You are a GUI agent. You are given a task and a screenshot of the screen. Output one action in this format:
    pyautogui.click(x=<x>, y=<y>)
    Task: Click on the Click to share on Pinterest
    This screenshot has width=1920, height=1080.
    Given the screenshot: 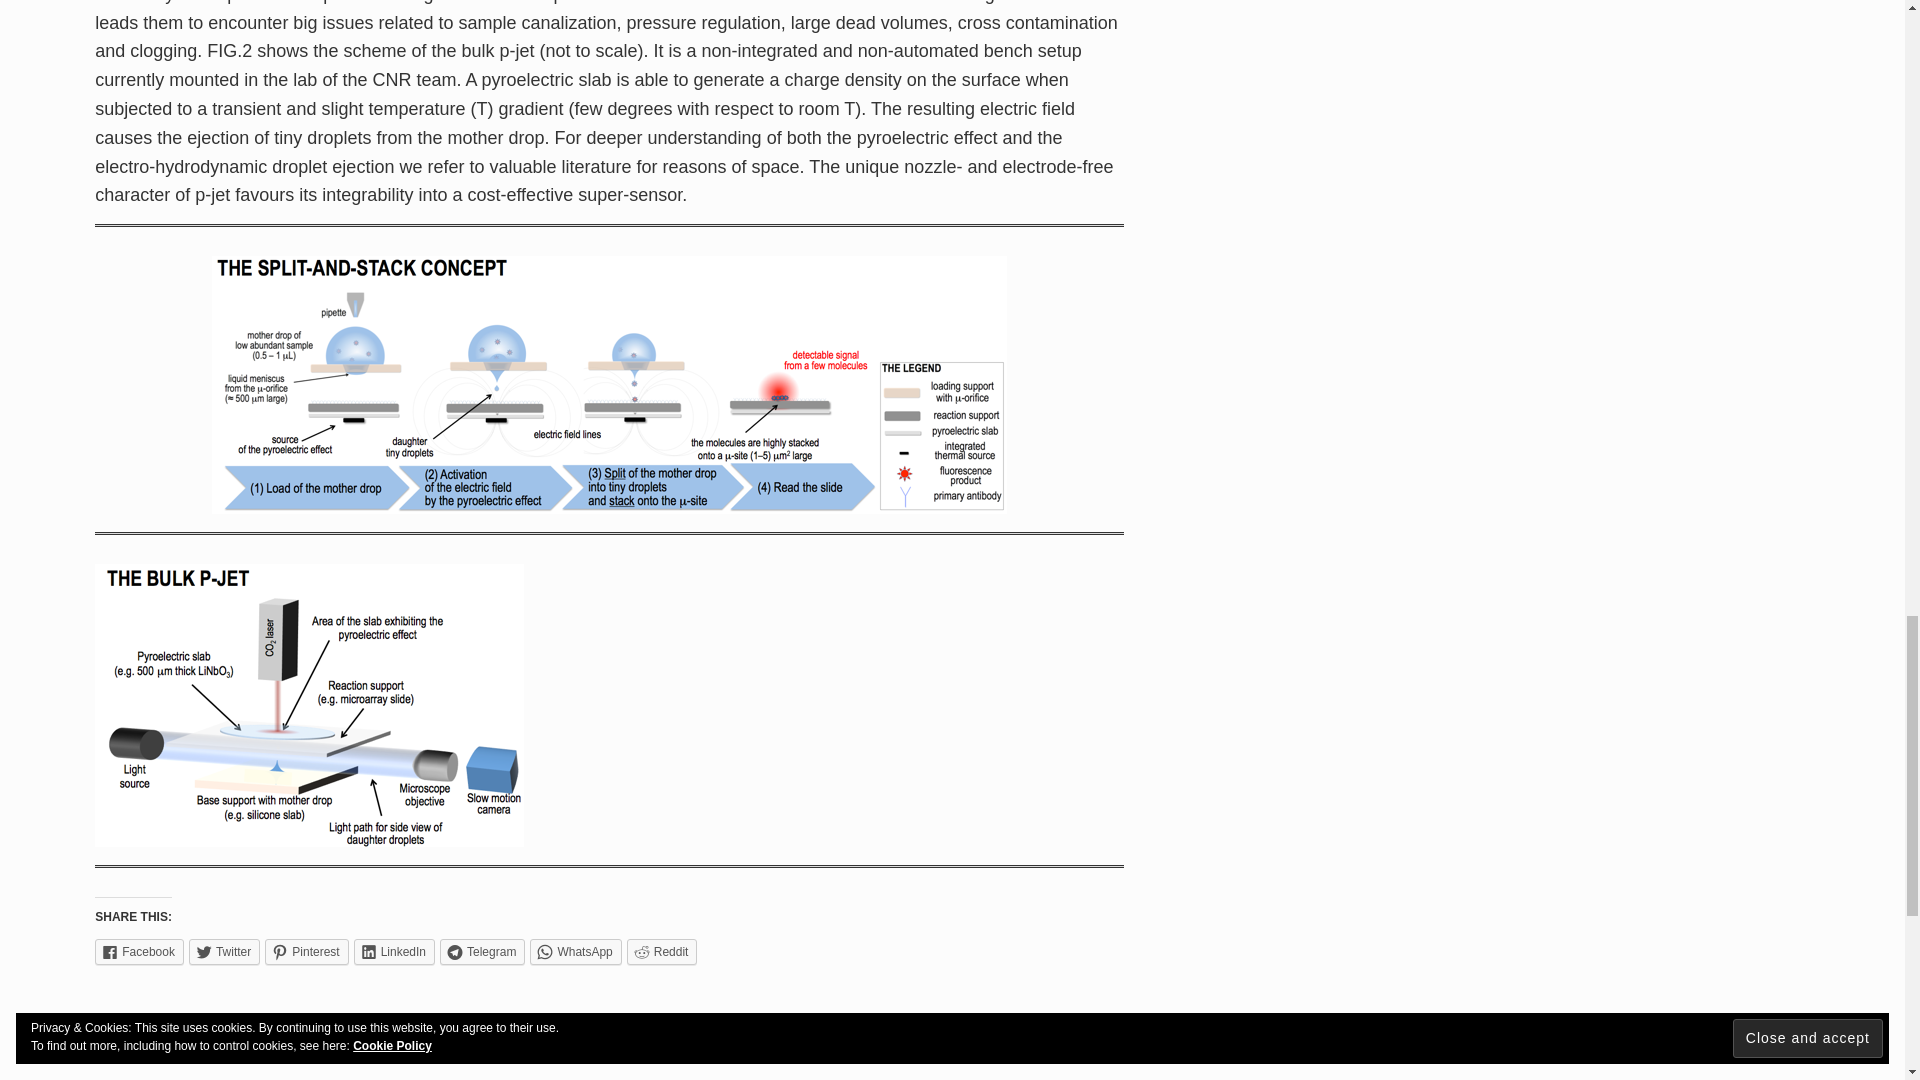 What is the action you would take?
    pyautogui.click(x=306, y=952)
    